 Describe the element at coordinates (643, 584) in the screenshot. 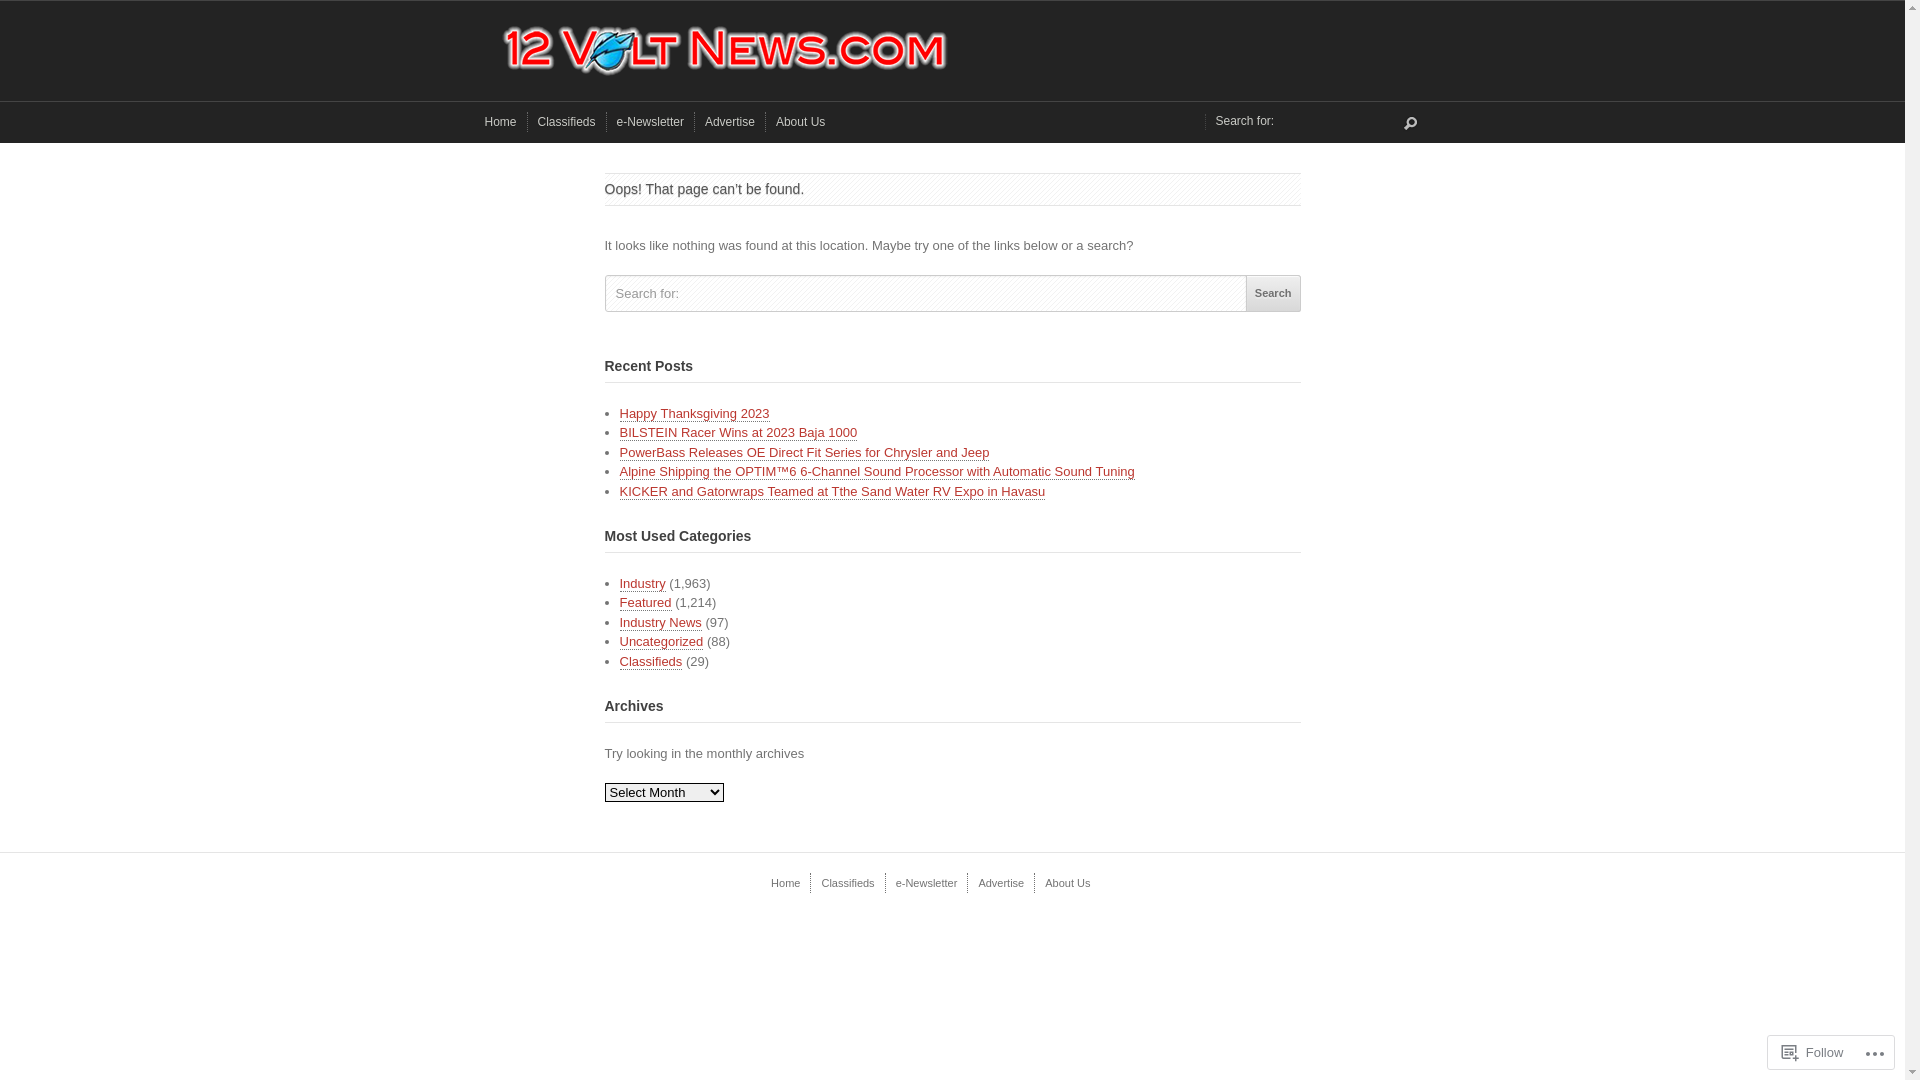

I see `Industry` at that location.